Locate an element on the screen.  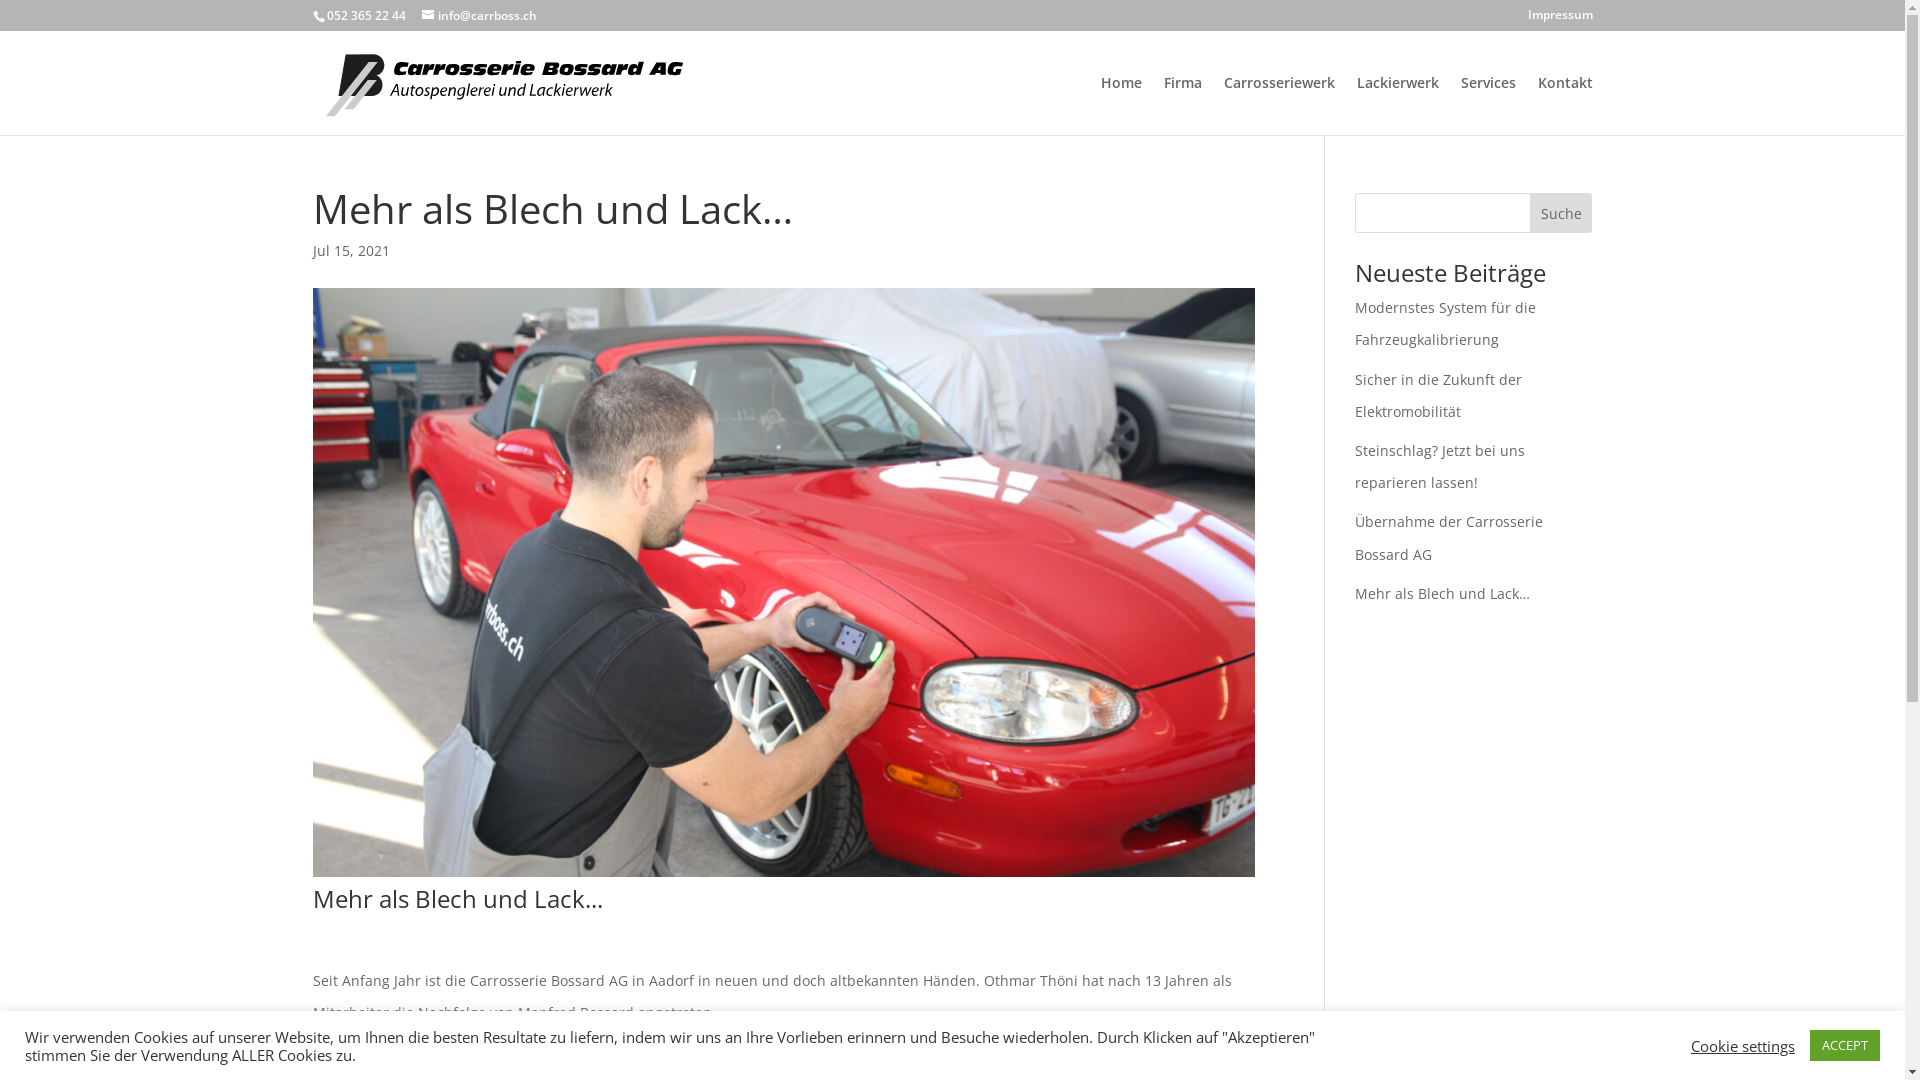
 PDF is located at coordinates (362, 1060).